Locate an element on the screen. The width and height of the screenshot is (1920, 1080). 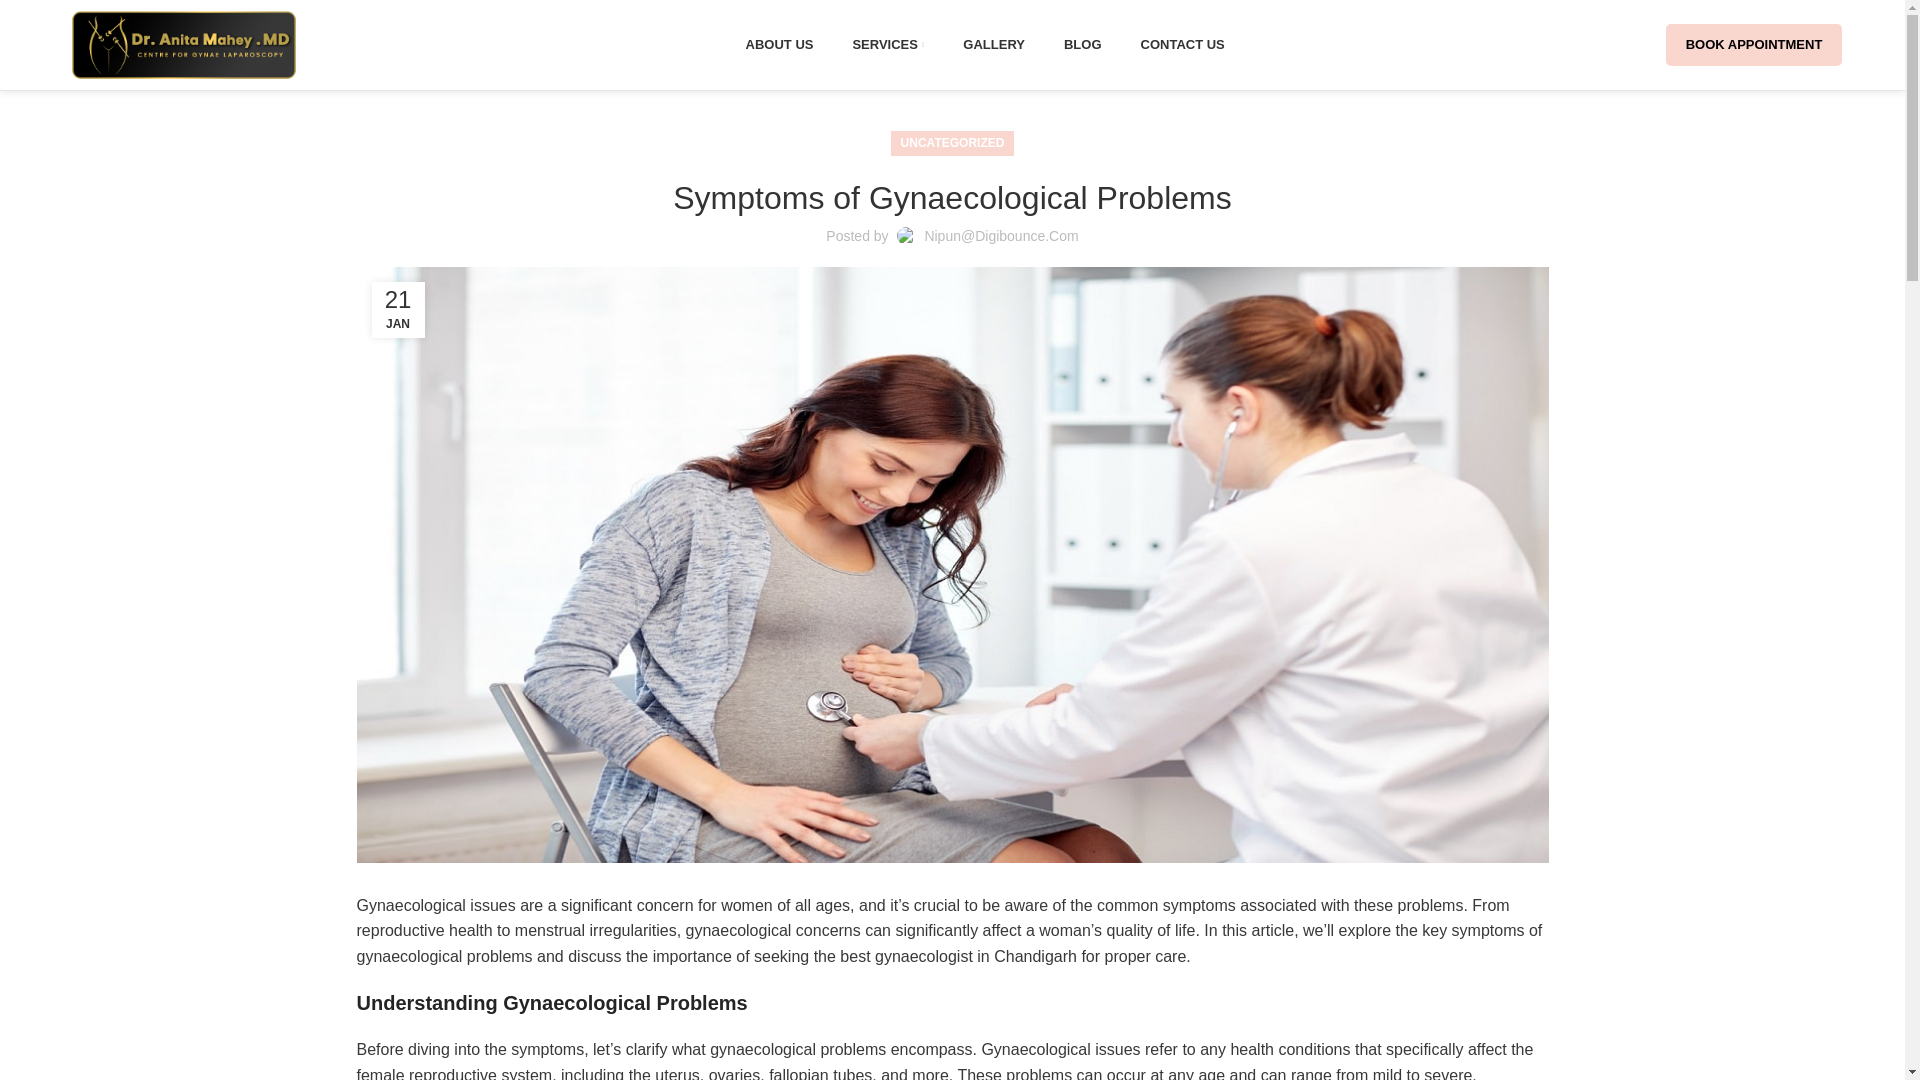
BLOG is located at coordinates (952, 45).